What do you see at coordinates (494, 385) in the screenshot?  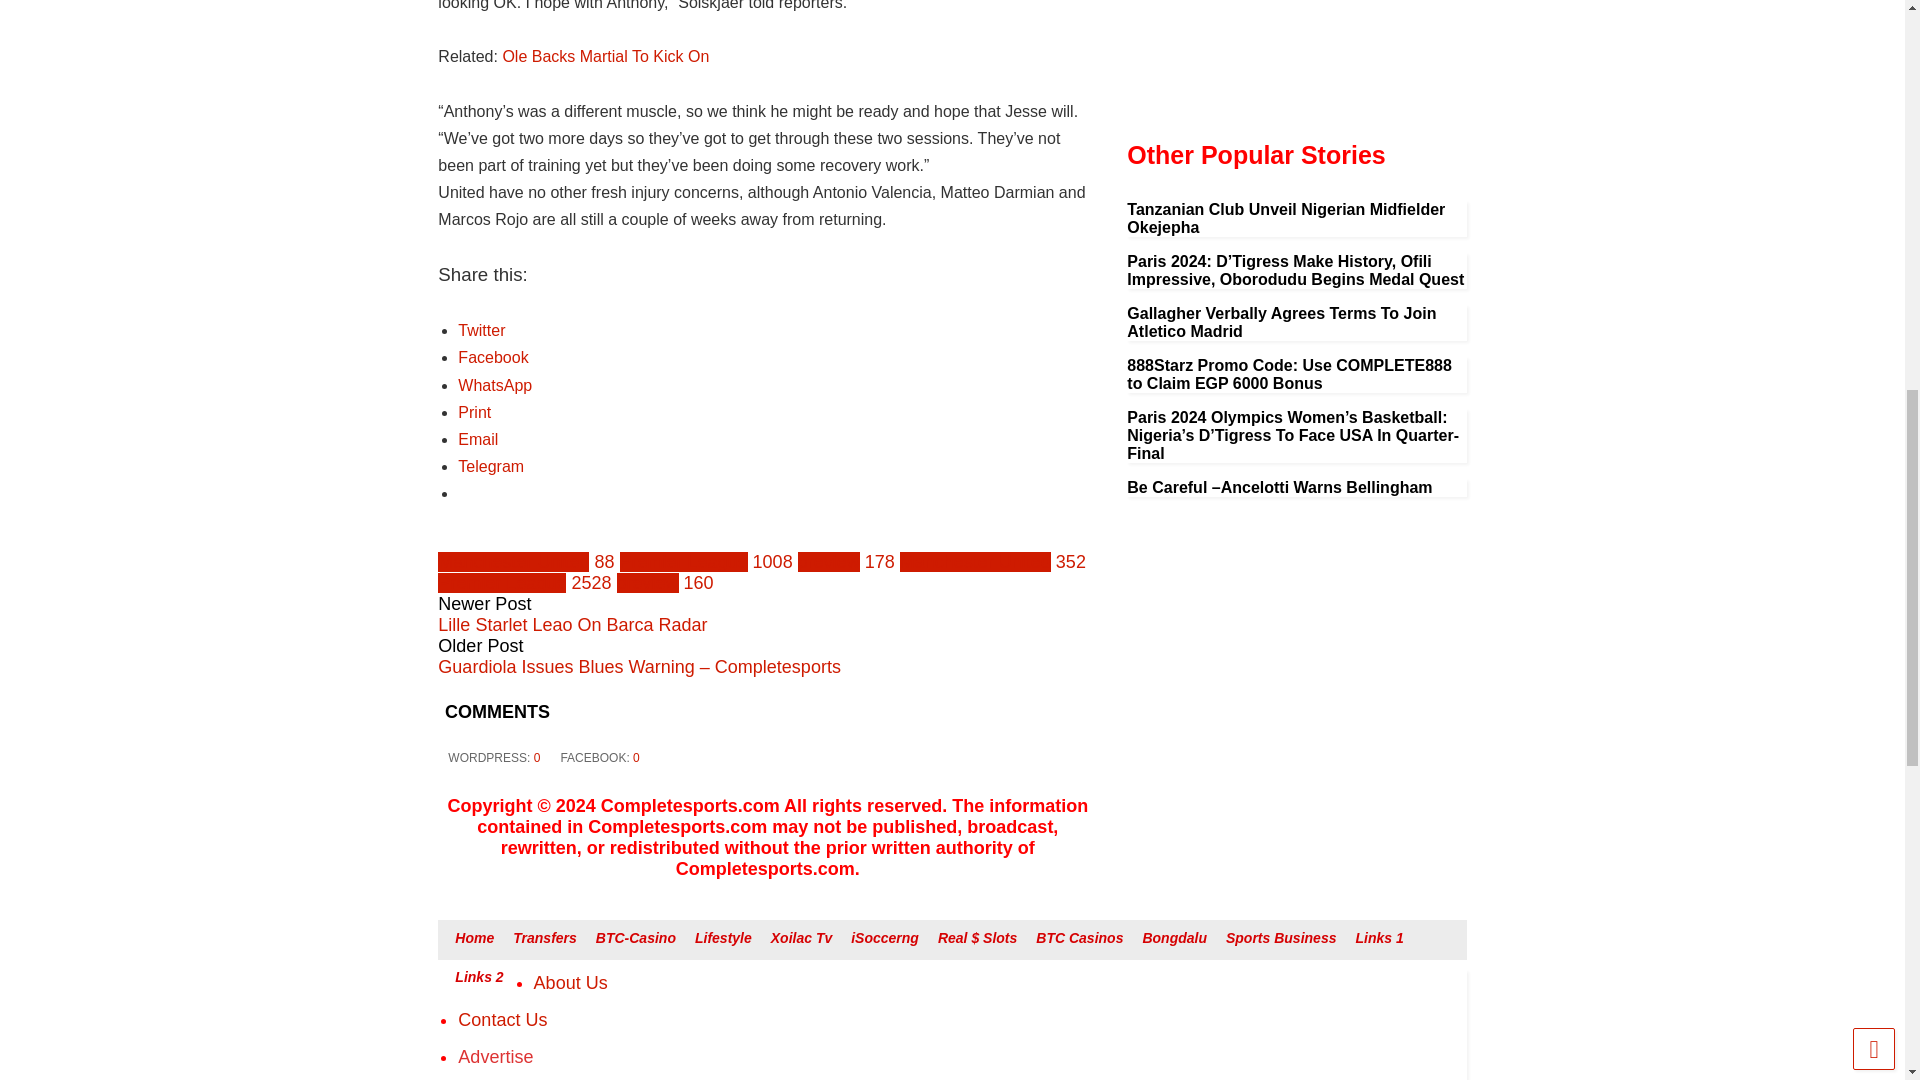 I see `Click to share on WhatsApp` at bounding box center [494, 385].